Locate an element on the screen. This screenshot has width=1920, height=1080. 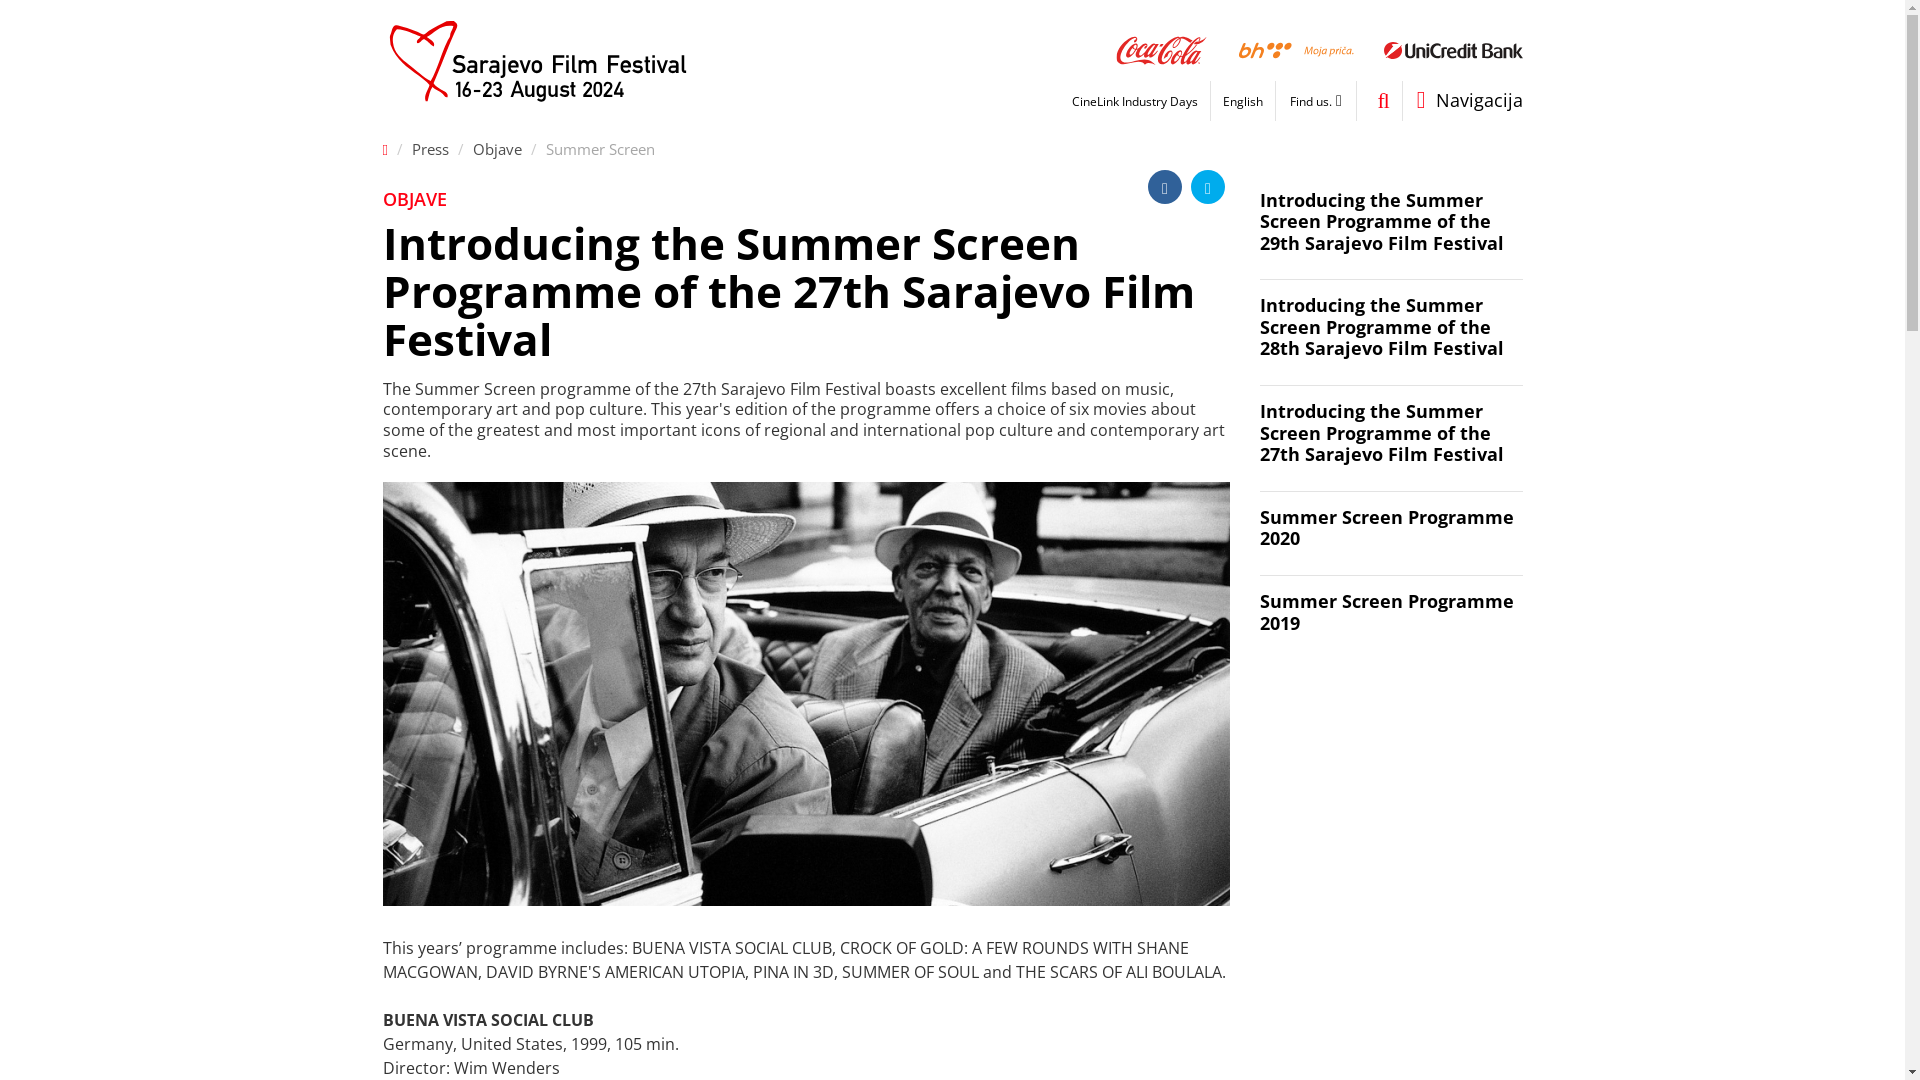
Summer Screen Programme 2020 is located at coordinates (1392, 542).